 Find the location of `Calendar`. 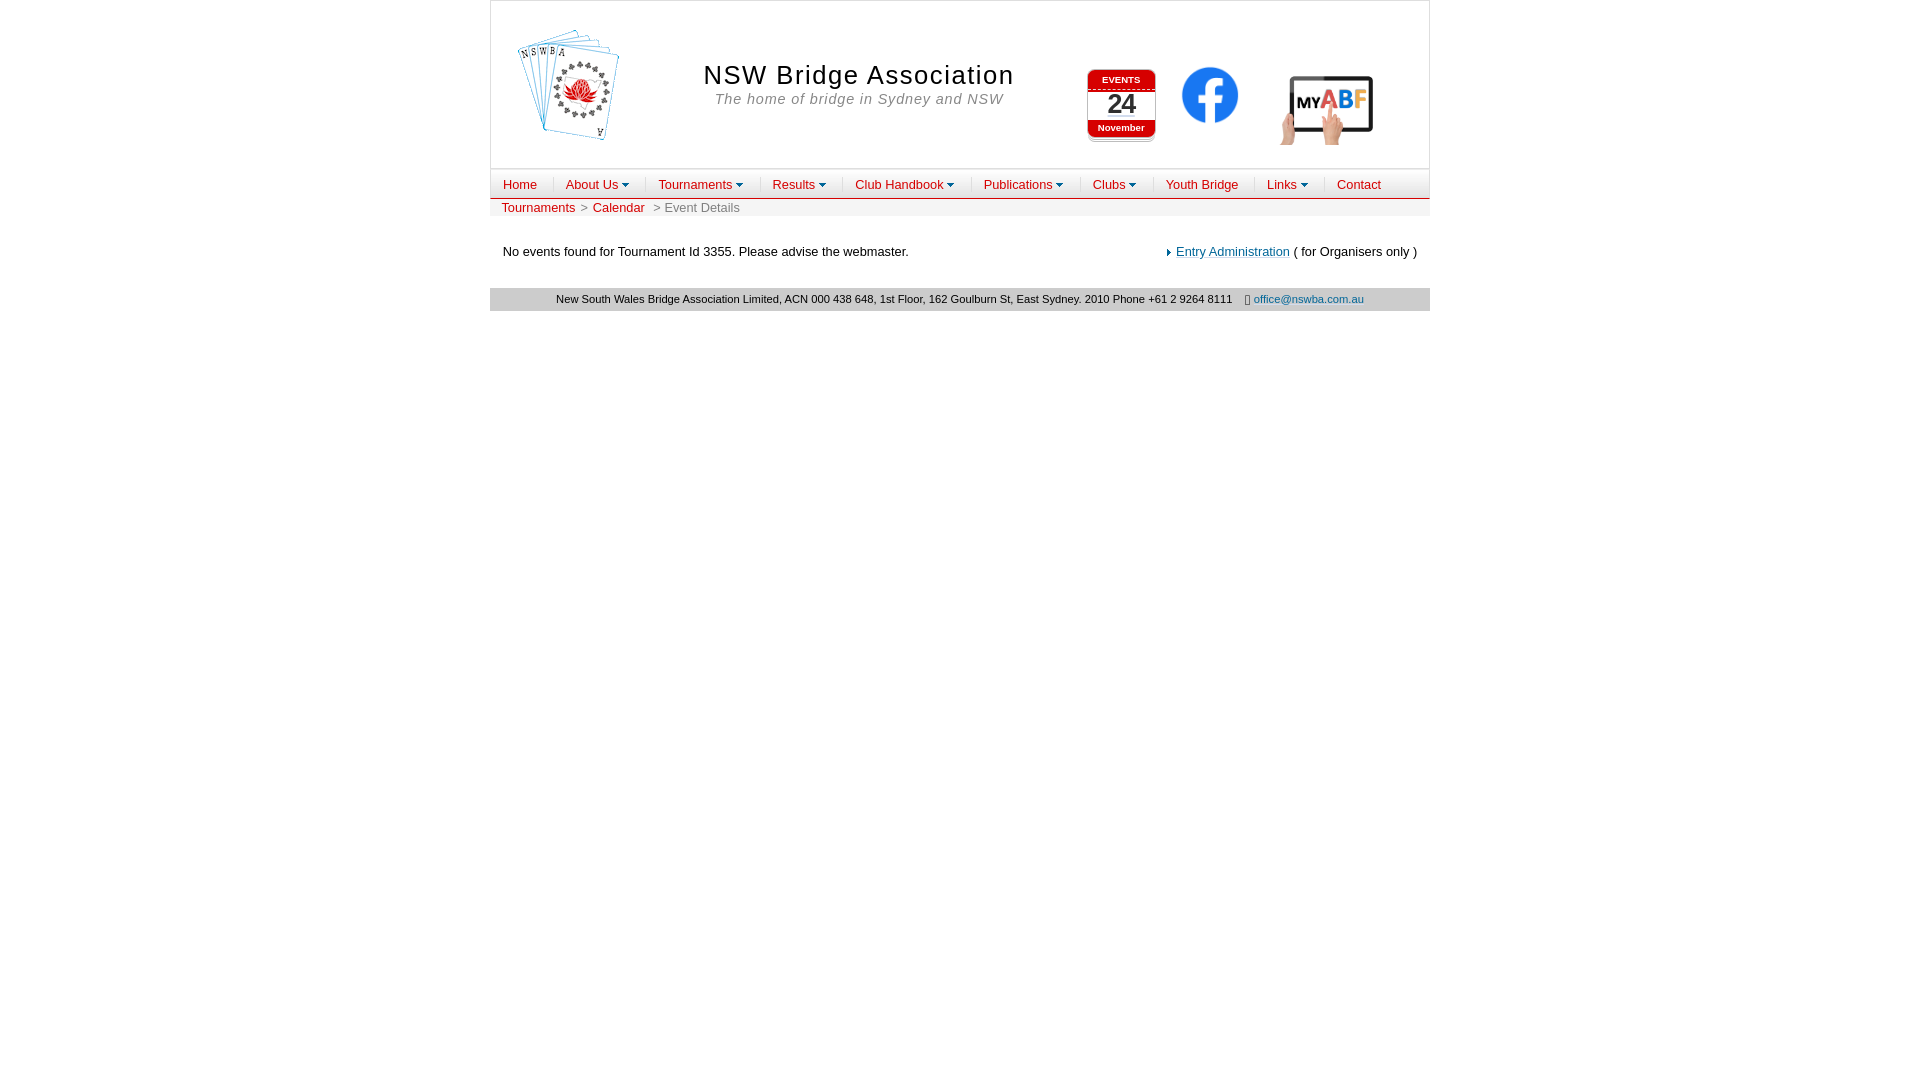

Calendar is located at coordinates (621, 208).